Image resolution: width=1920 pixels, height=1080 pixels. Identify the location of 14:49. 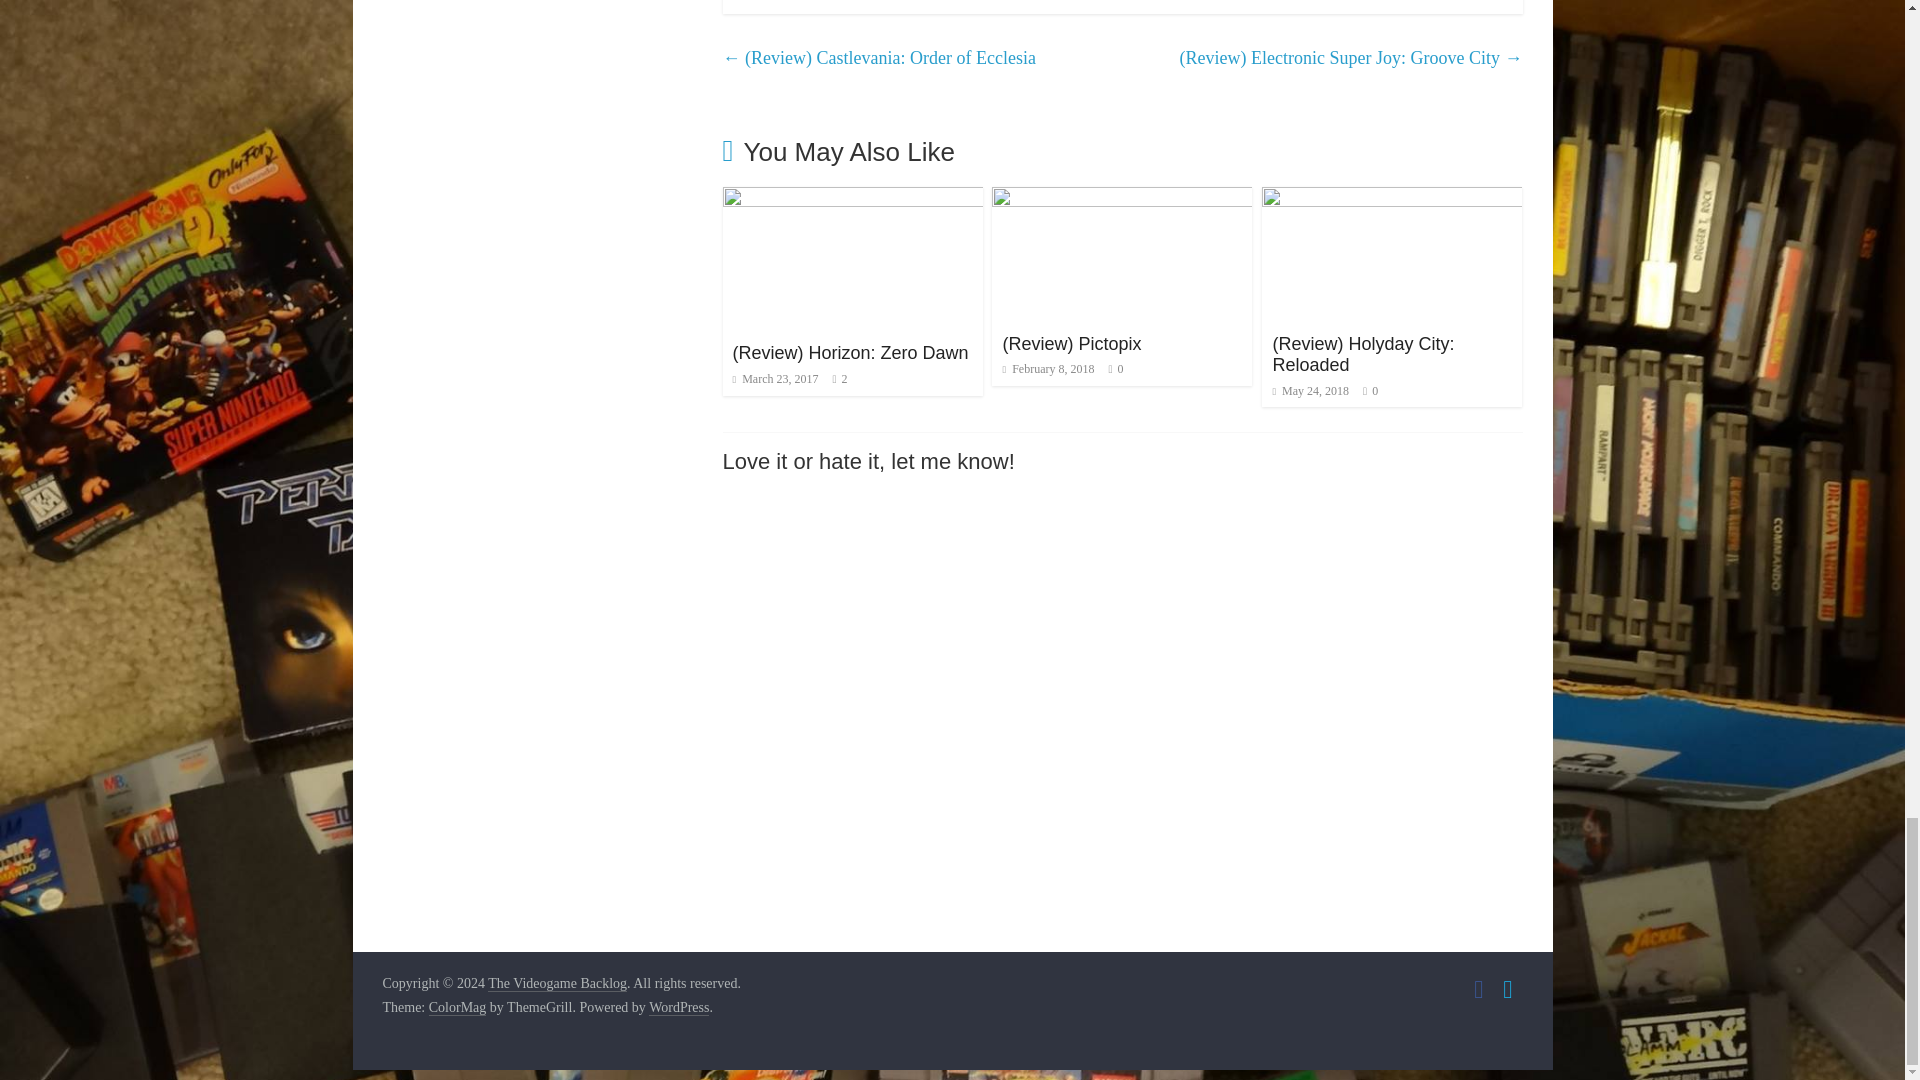
(776, 378).